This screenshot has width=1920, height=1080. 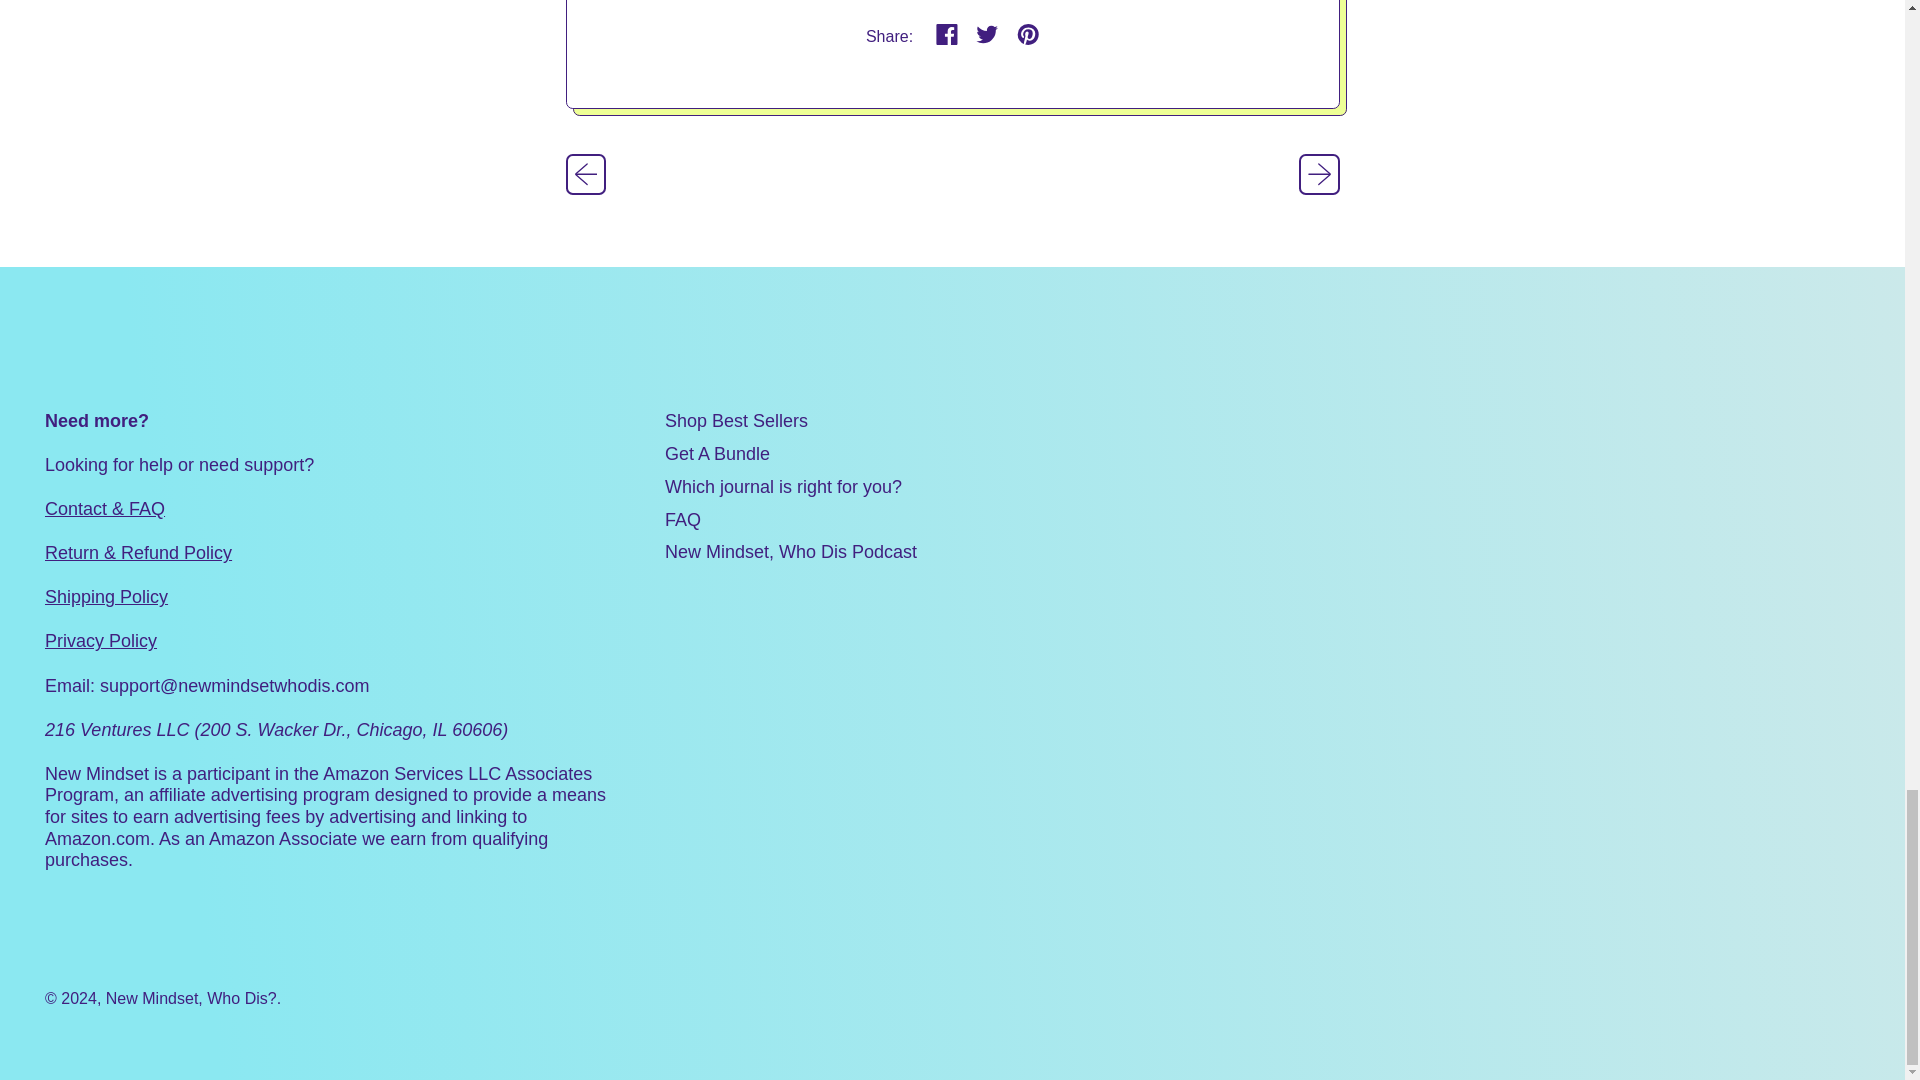 What do you see at coordinates (190, 998) in the screenshot?
I see `New Mindset, Who Dis?` at bounding box center [190, 998].